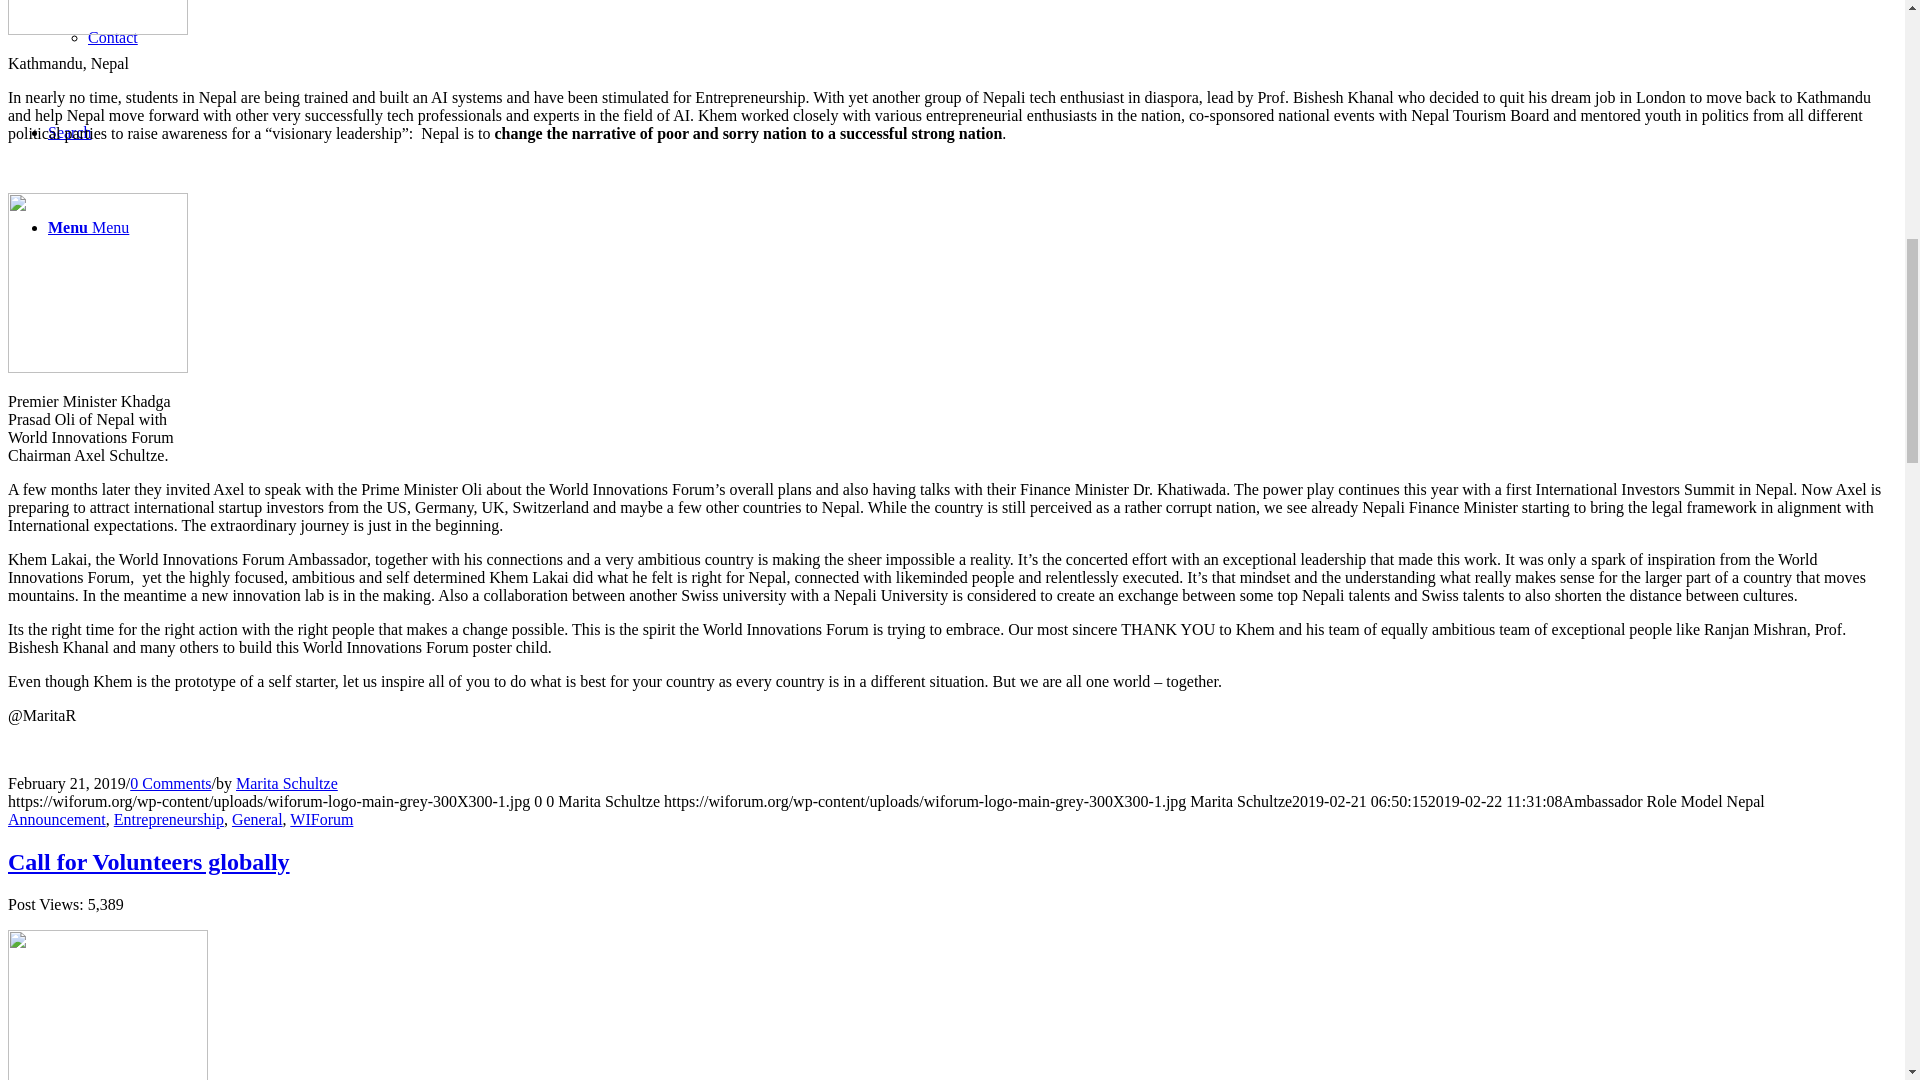 The height and width of the screenshot is (1080, 1920). Describe the element at coordinates (286, 783) in the screenshot. I see `Marita Schultze` at that location.